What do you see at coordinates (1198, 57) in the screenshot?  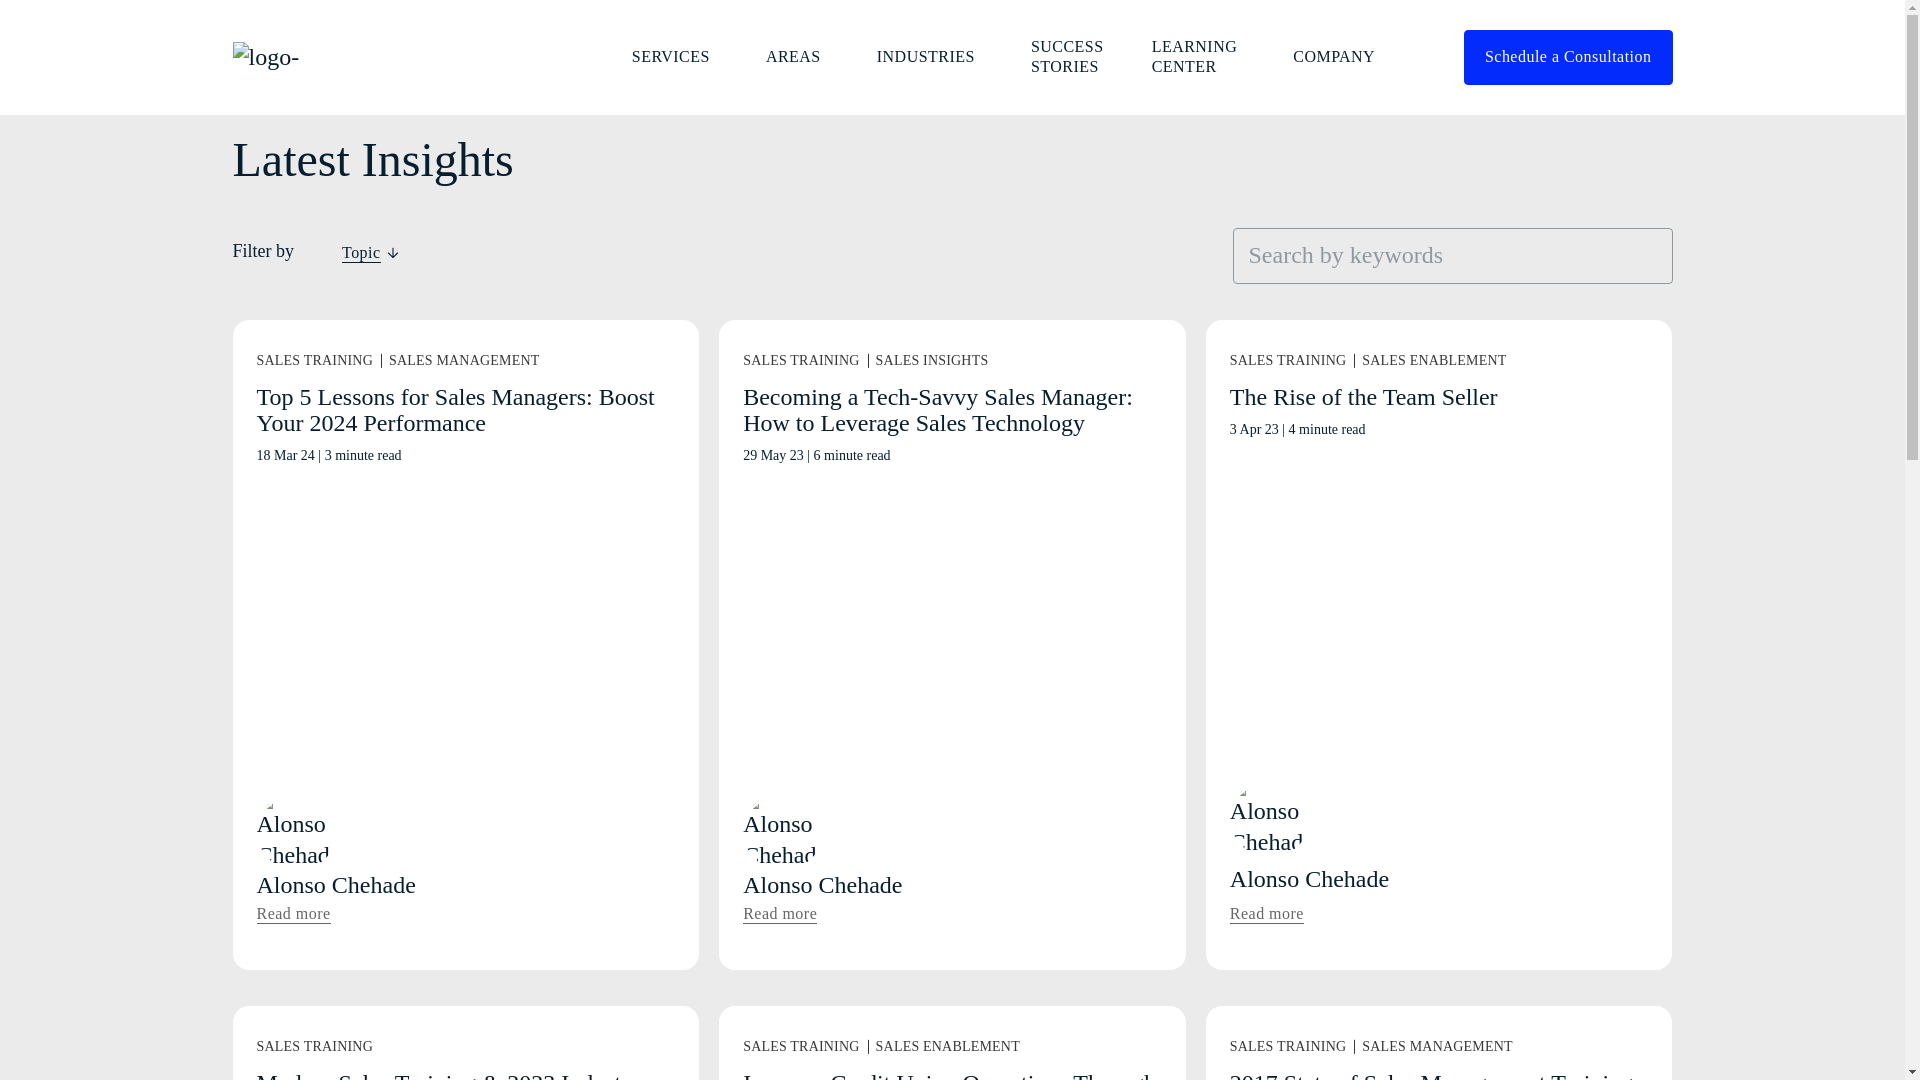 I see `LEARNING CENTER` at bounding box center [1198, 57].